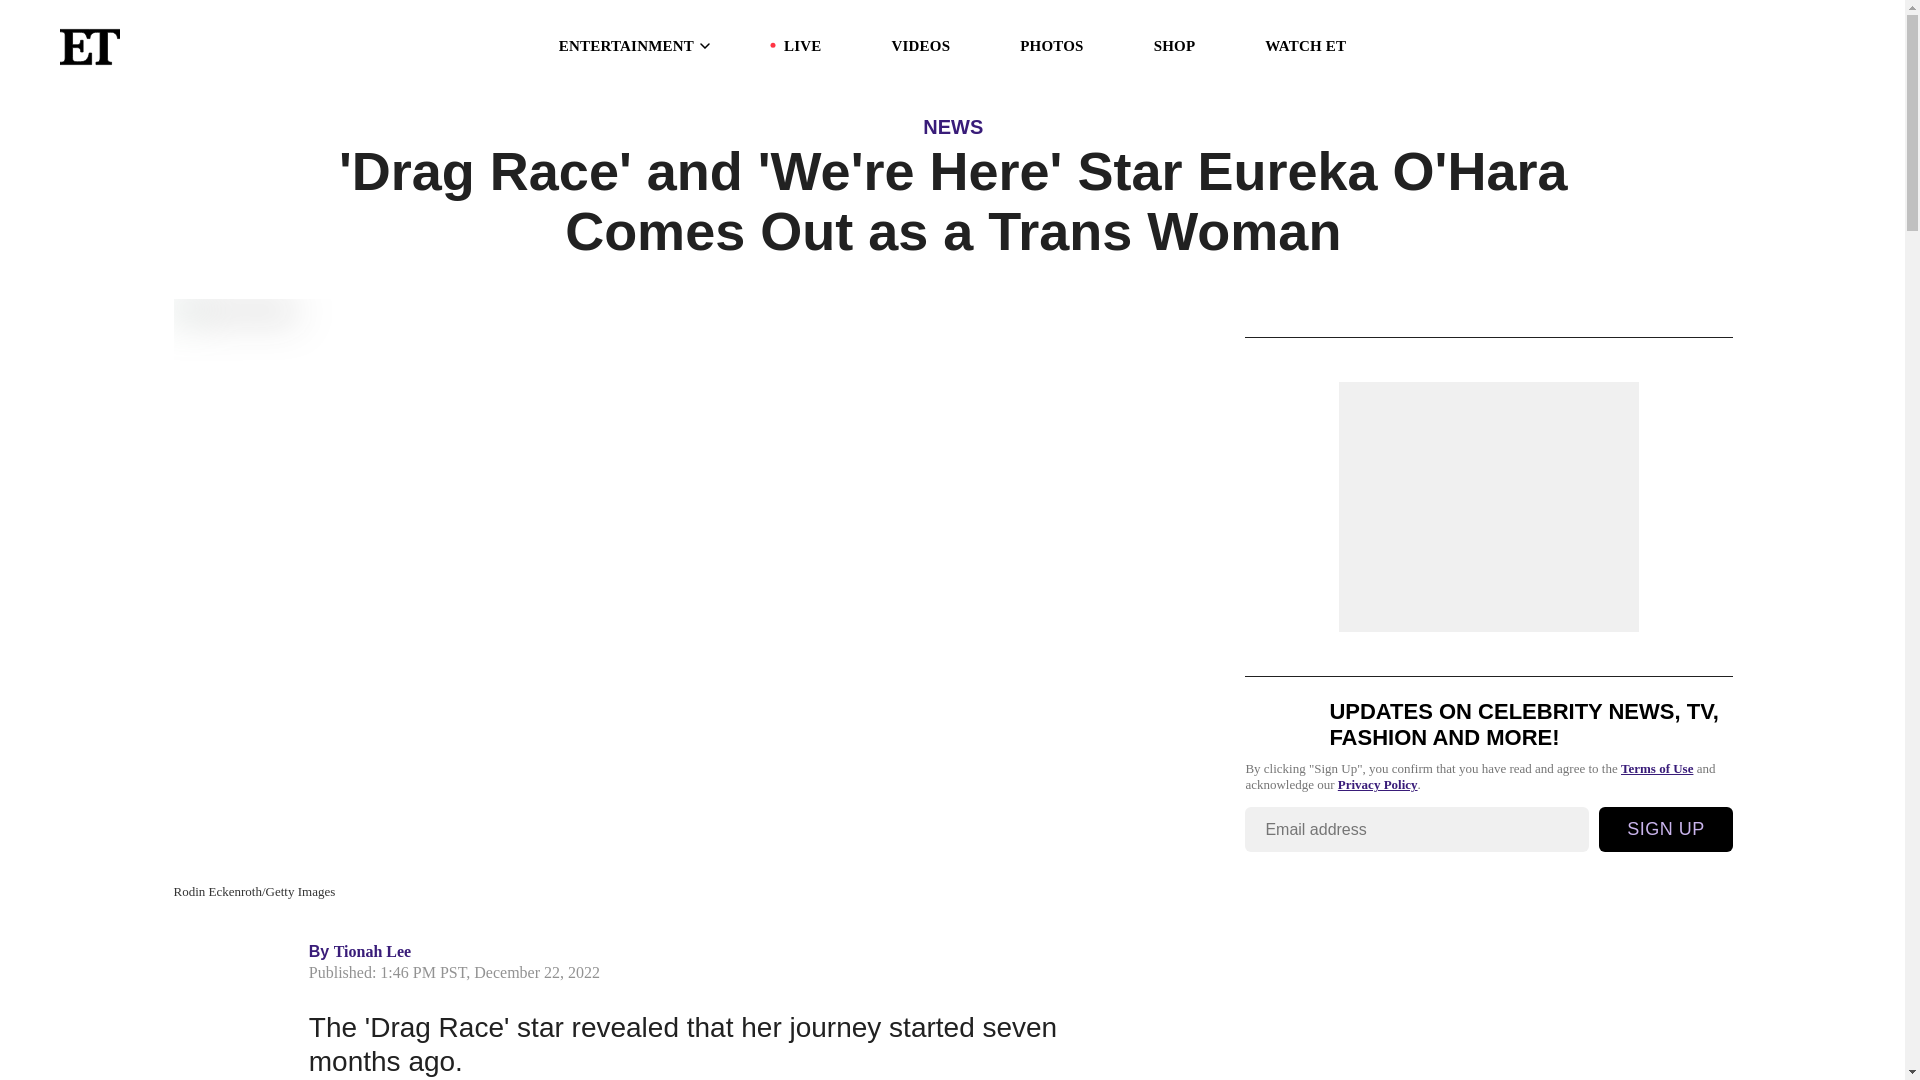 This screenshot has width=1920, height=1080. What do you see at coordinates (1050, 46) in the screenshot?
I see `PHOTOS` at bounding box center [1050, 46].